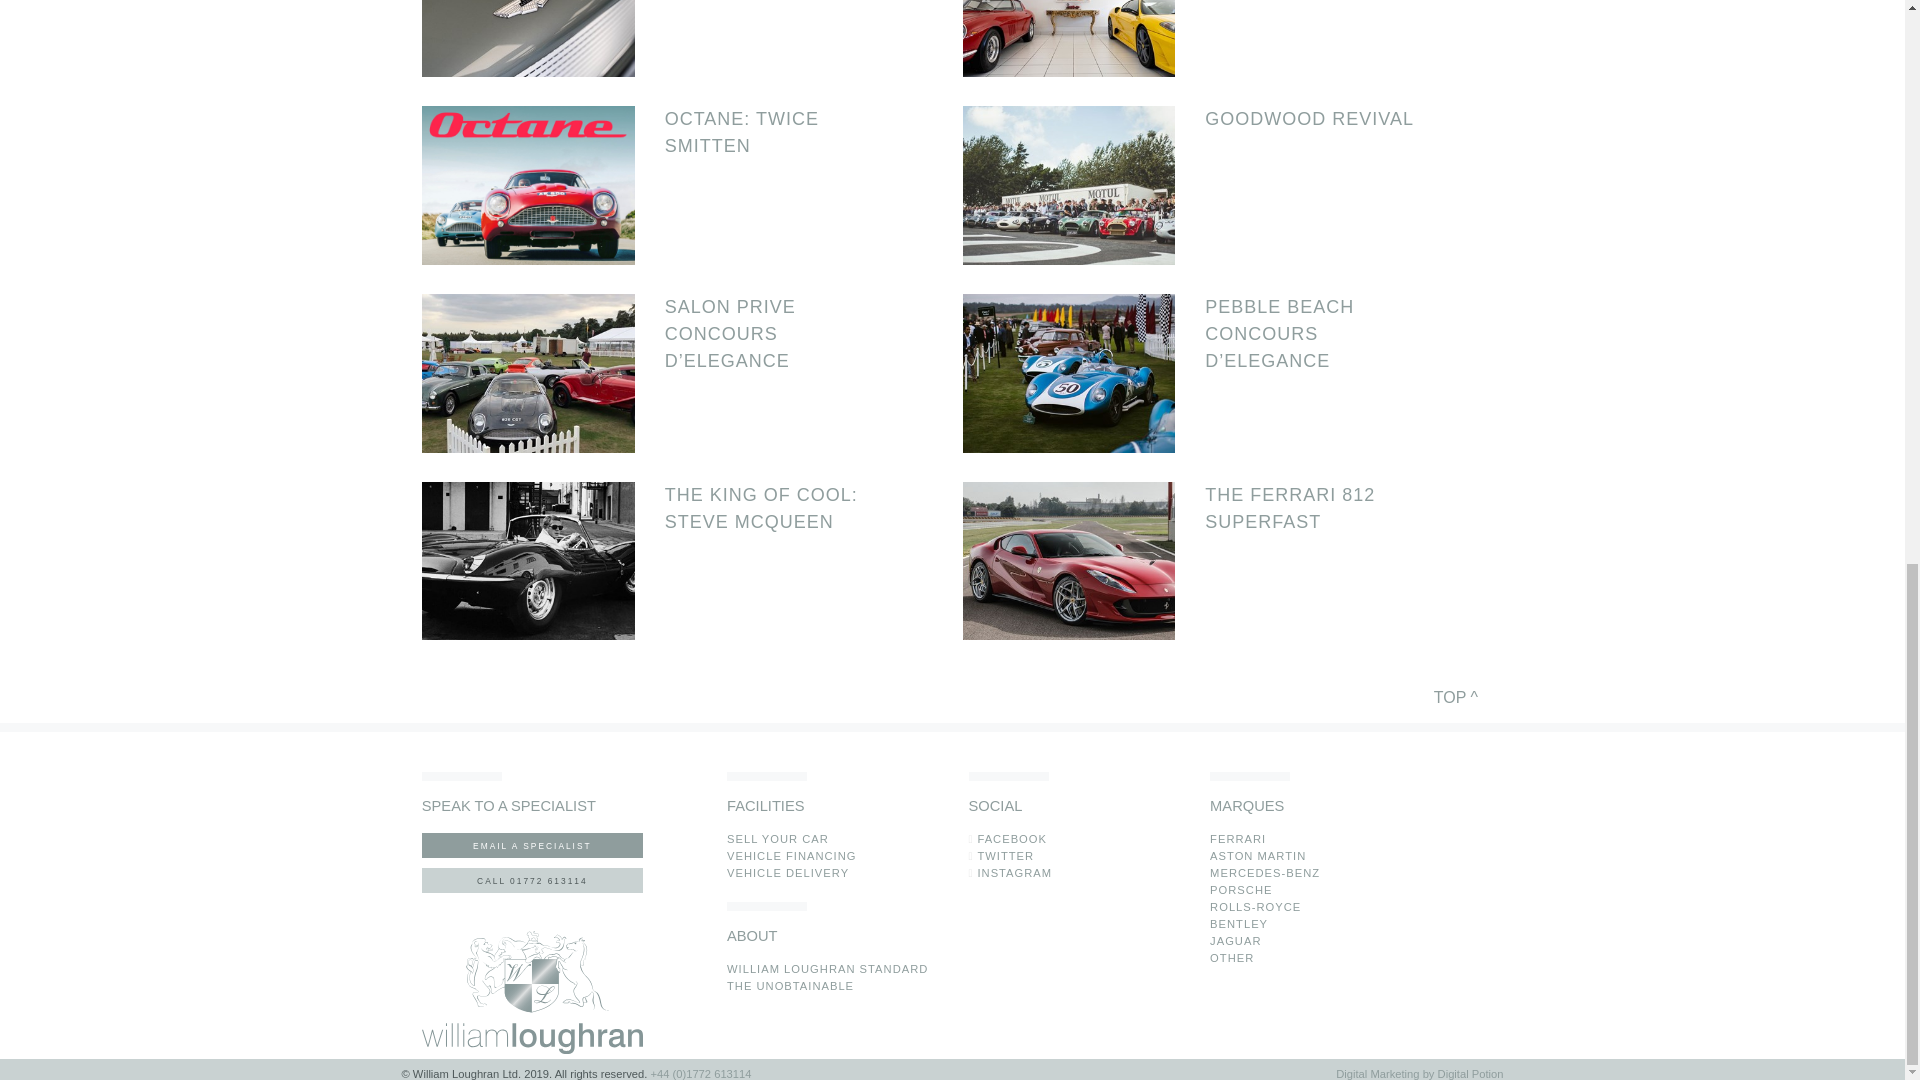 The height and width of the screenshot is (1080, 1920). What do you see at coordinates (778, 838) in the screenshot?
I see `SELL YOUR CAR` at bounding box center [778, 838].